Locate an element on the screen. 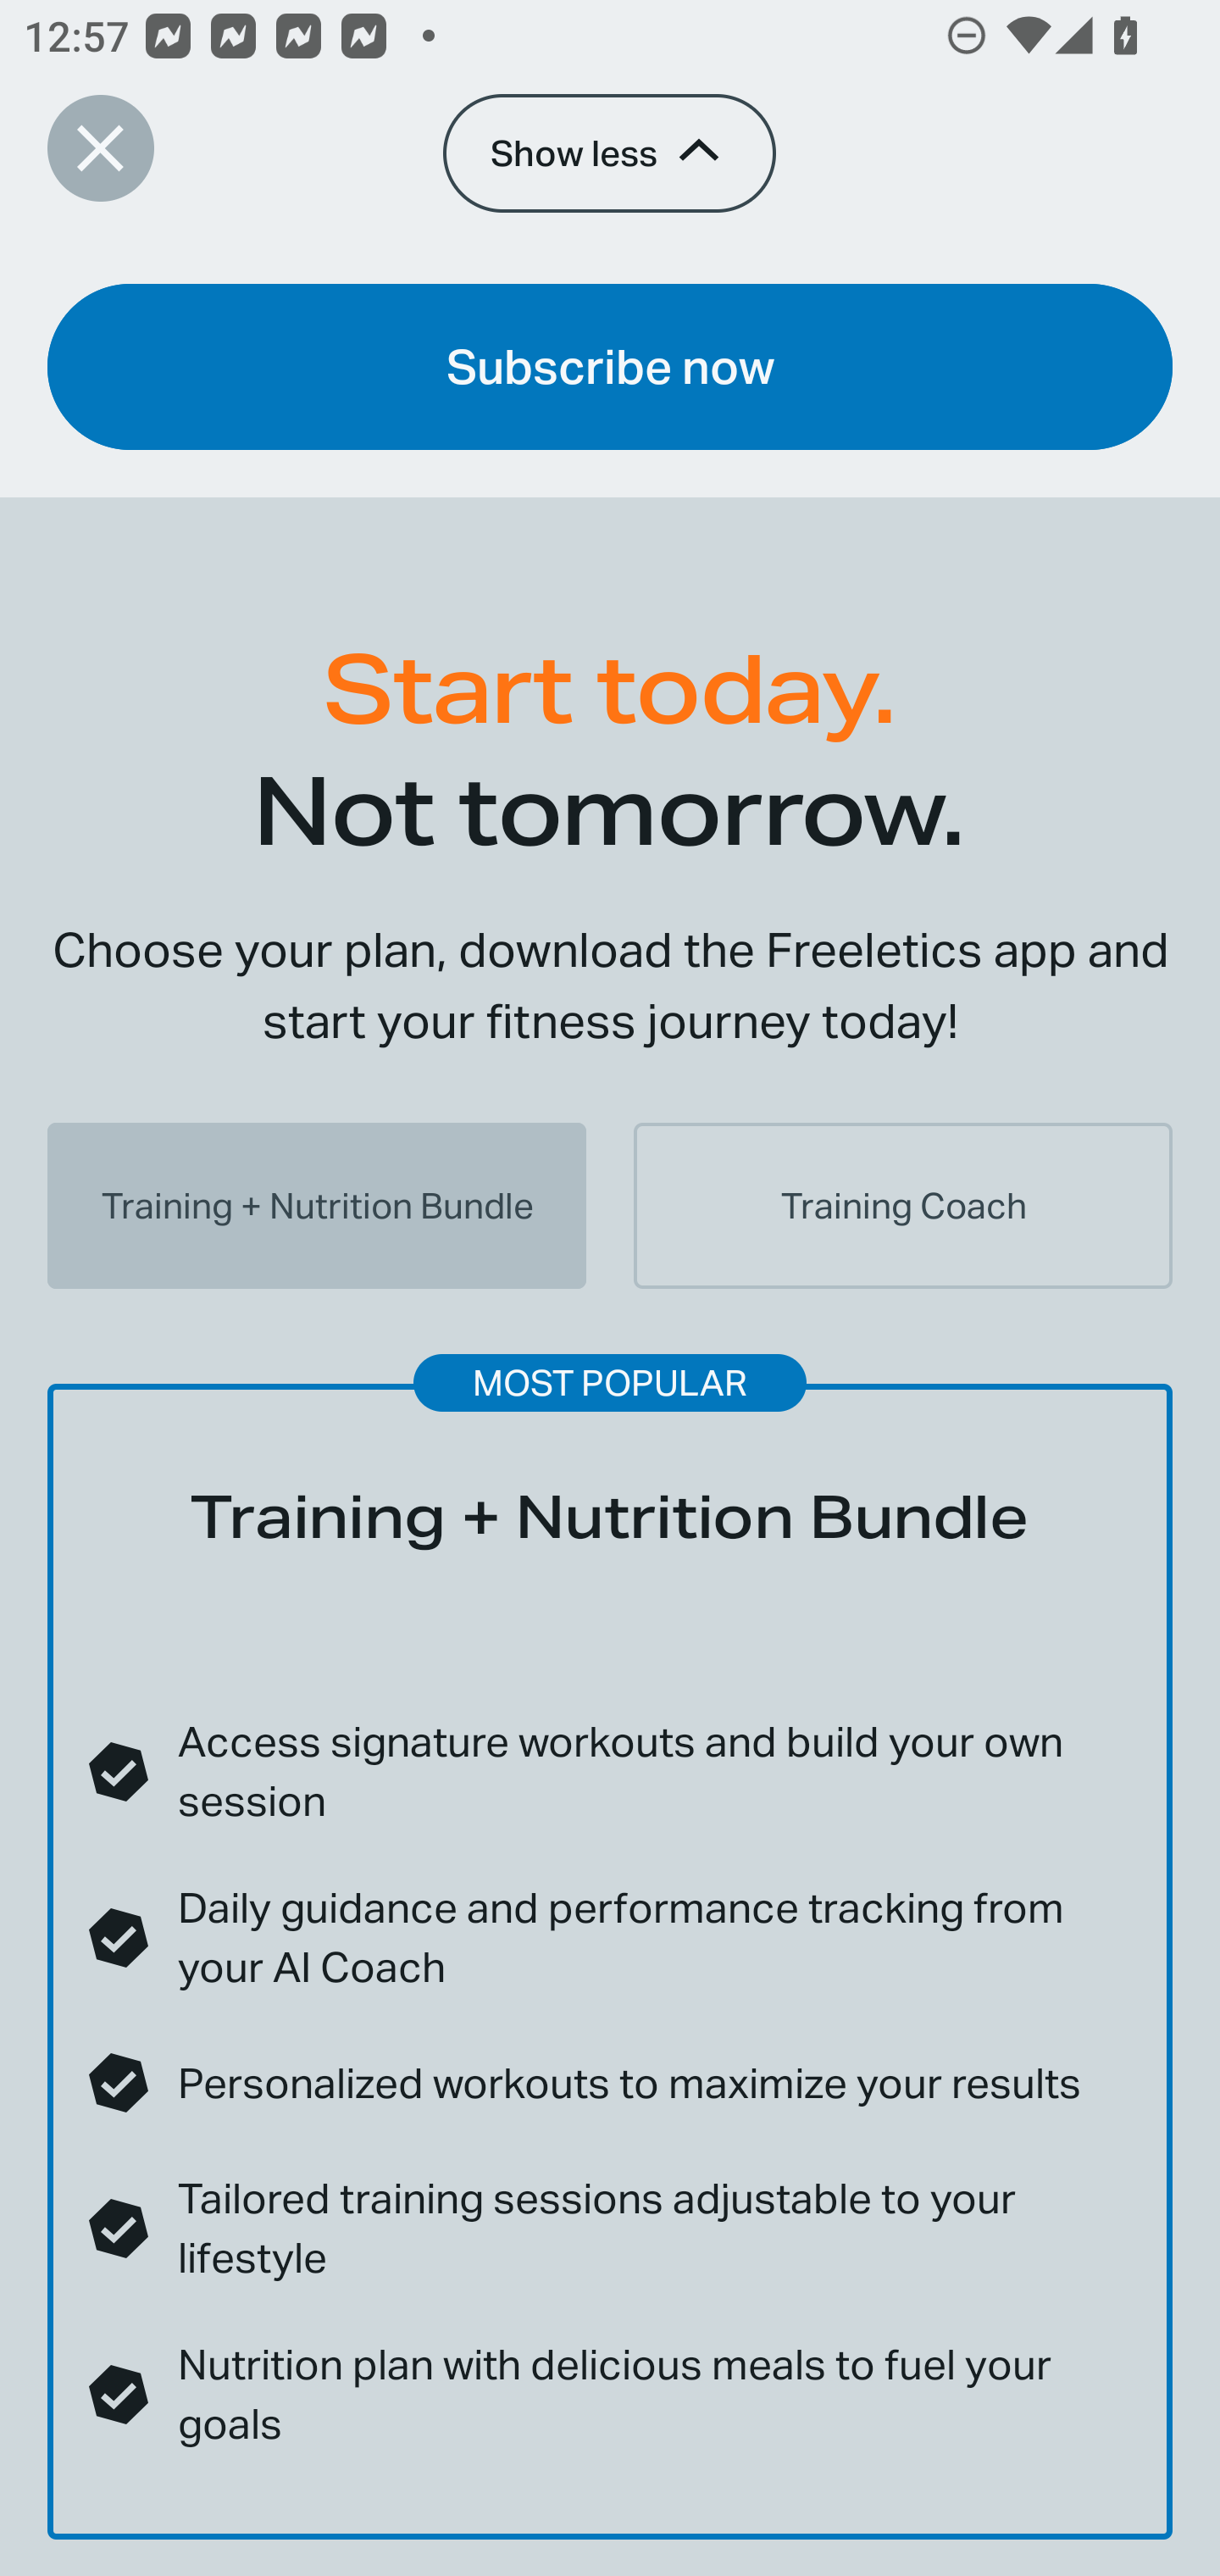 The width and height of the screenshot is (1220, 2576). Subscribe now is located at coordinates (610, 367).